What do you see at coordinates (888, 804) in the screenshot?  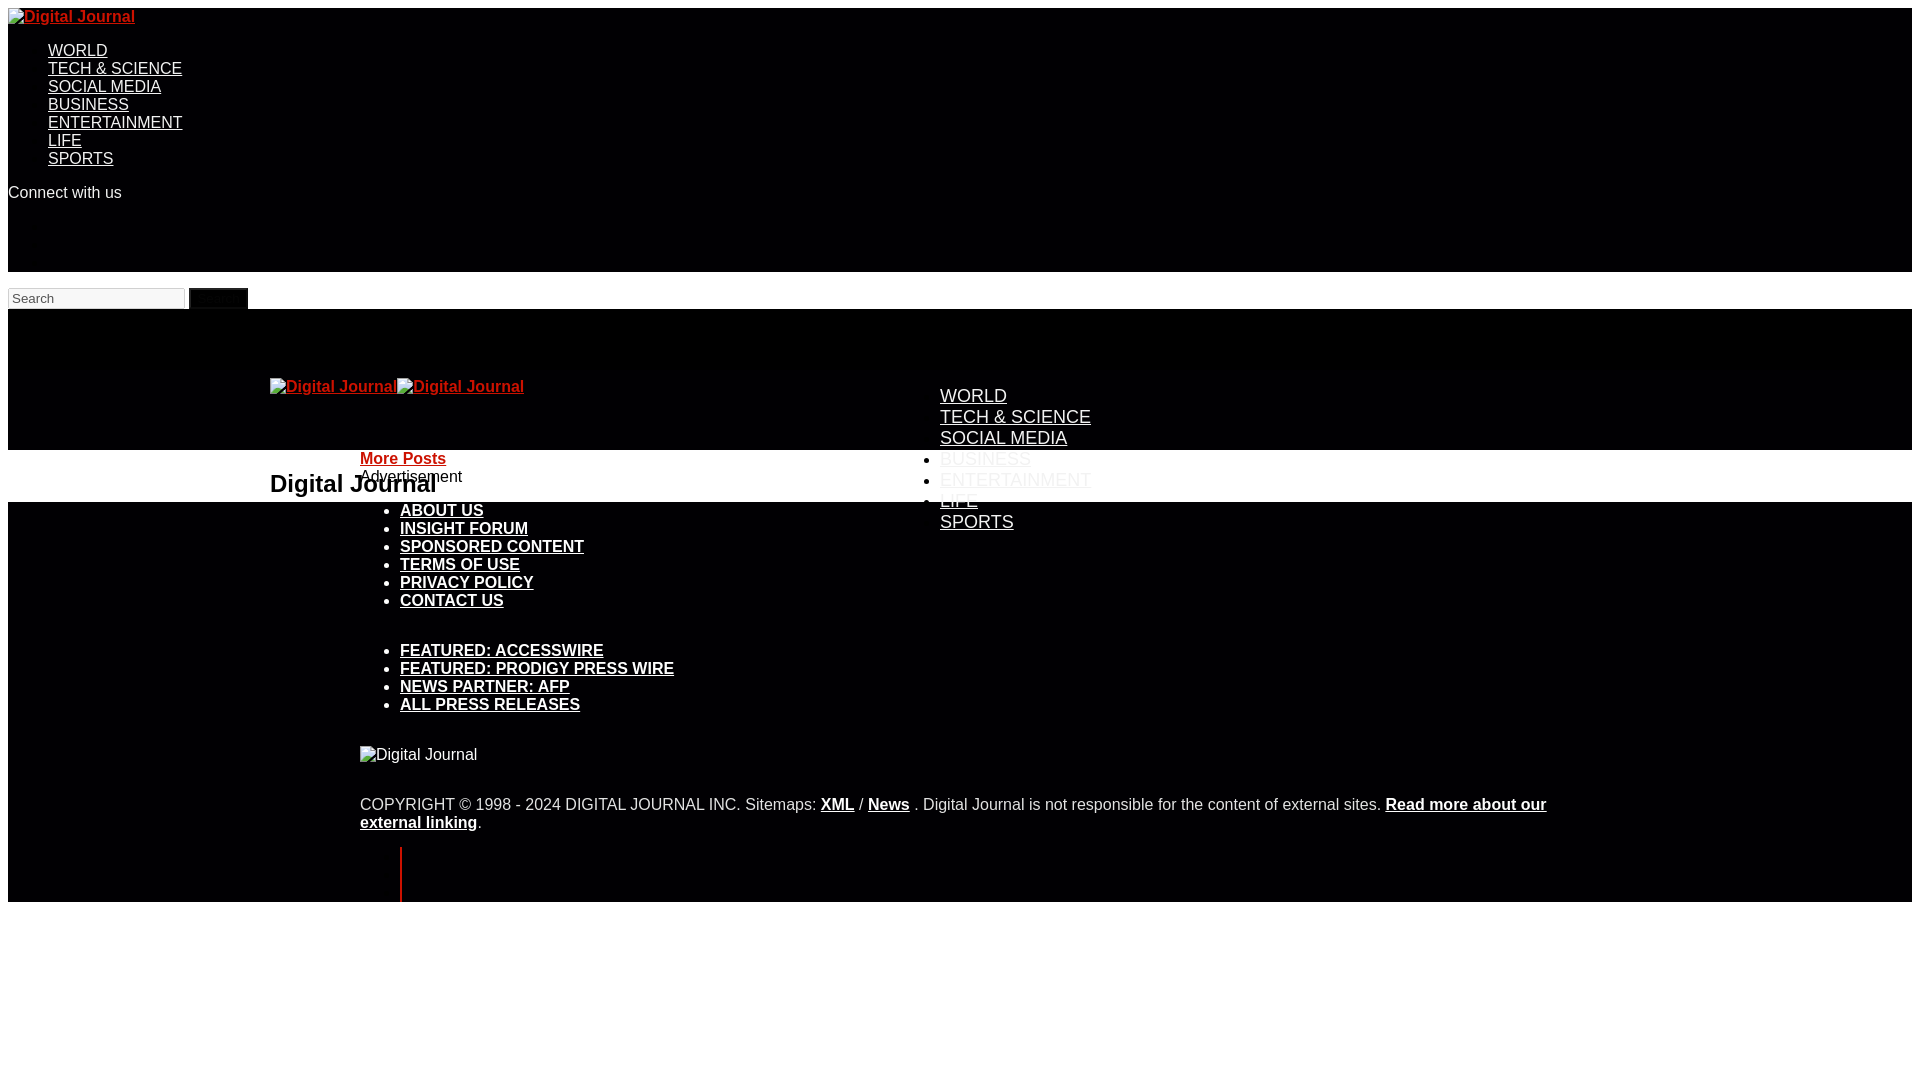 I see `News` at bounding box center [888, 804].